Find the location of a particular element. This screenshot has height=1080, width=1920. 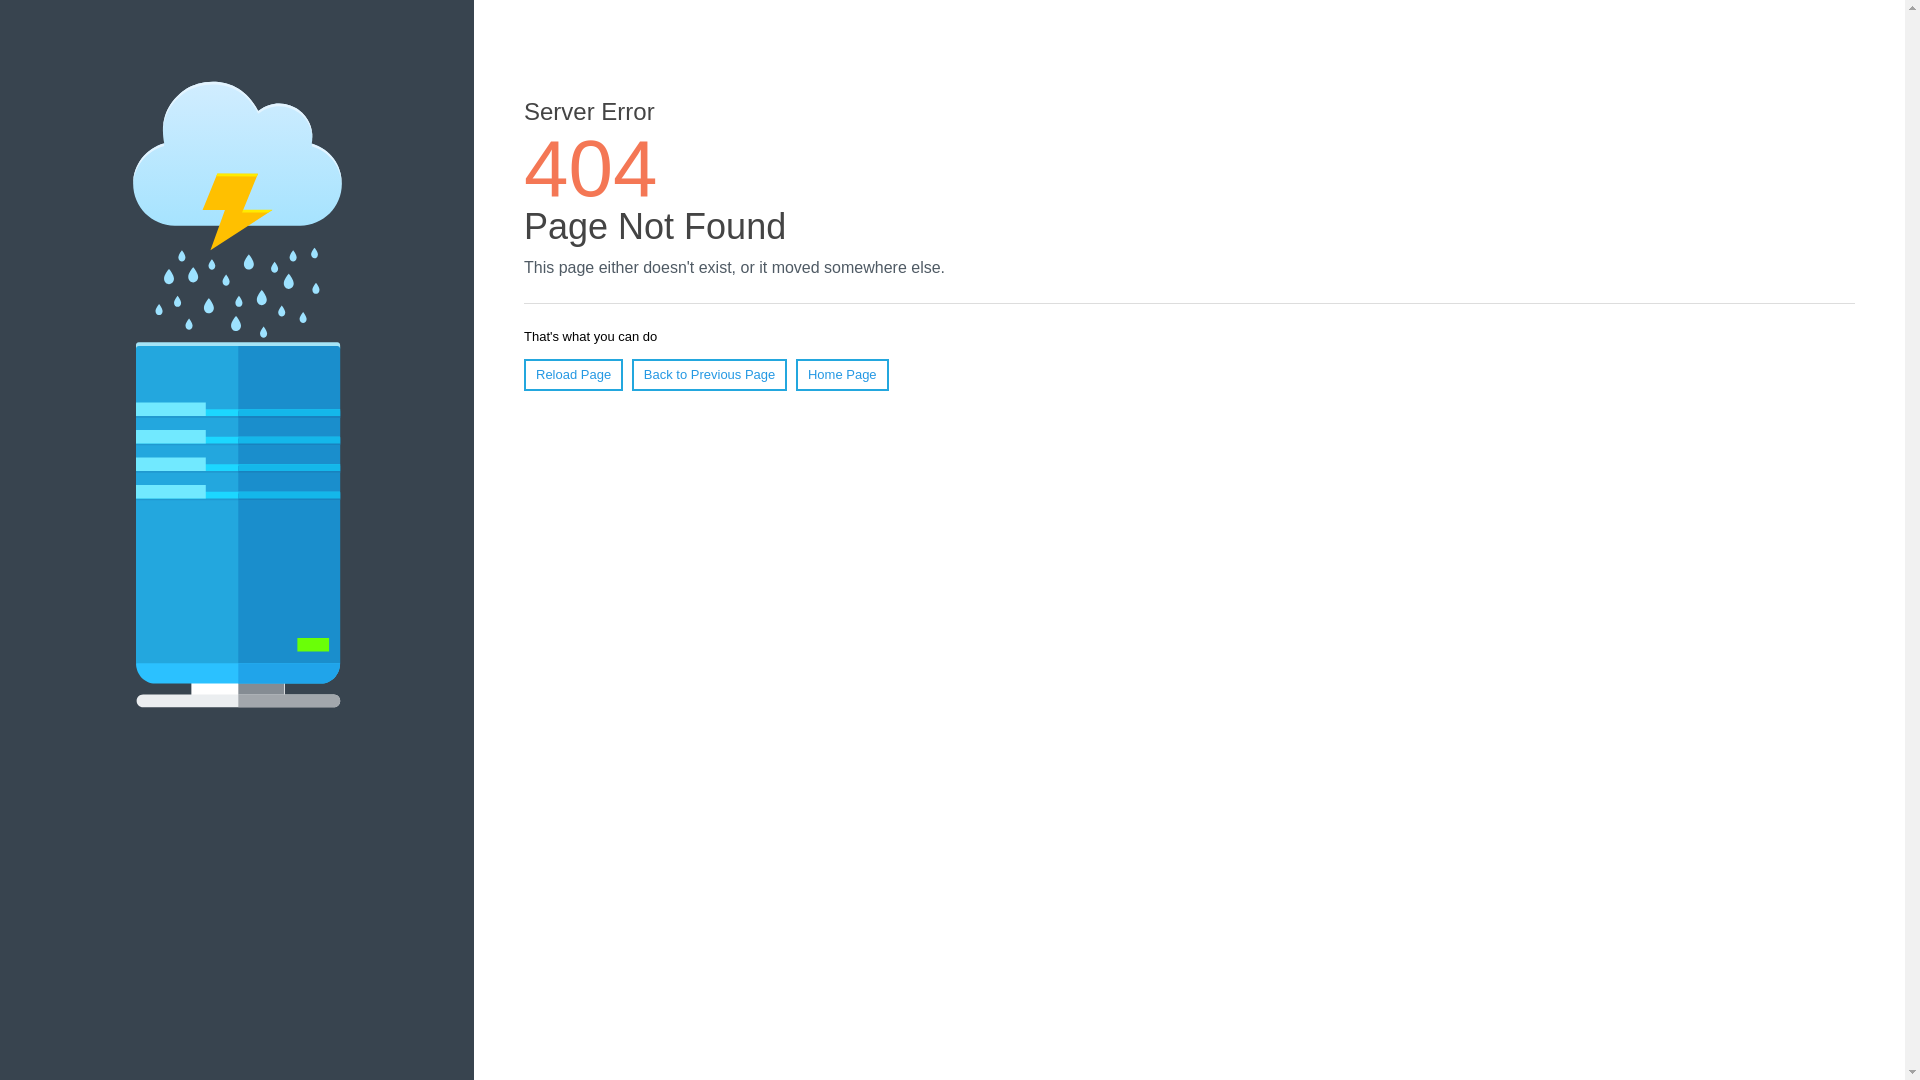

Reload Page is located at coordinates (574, 375).